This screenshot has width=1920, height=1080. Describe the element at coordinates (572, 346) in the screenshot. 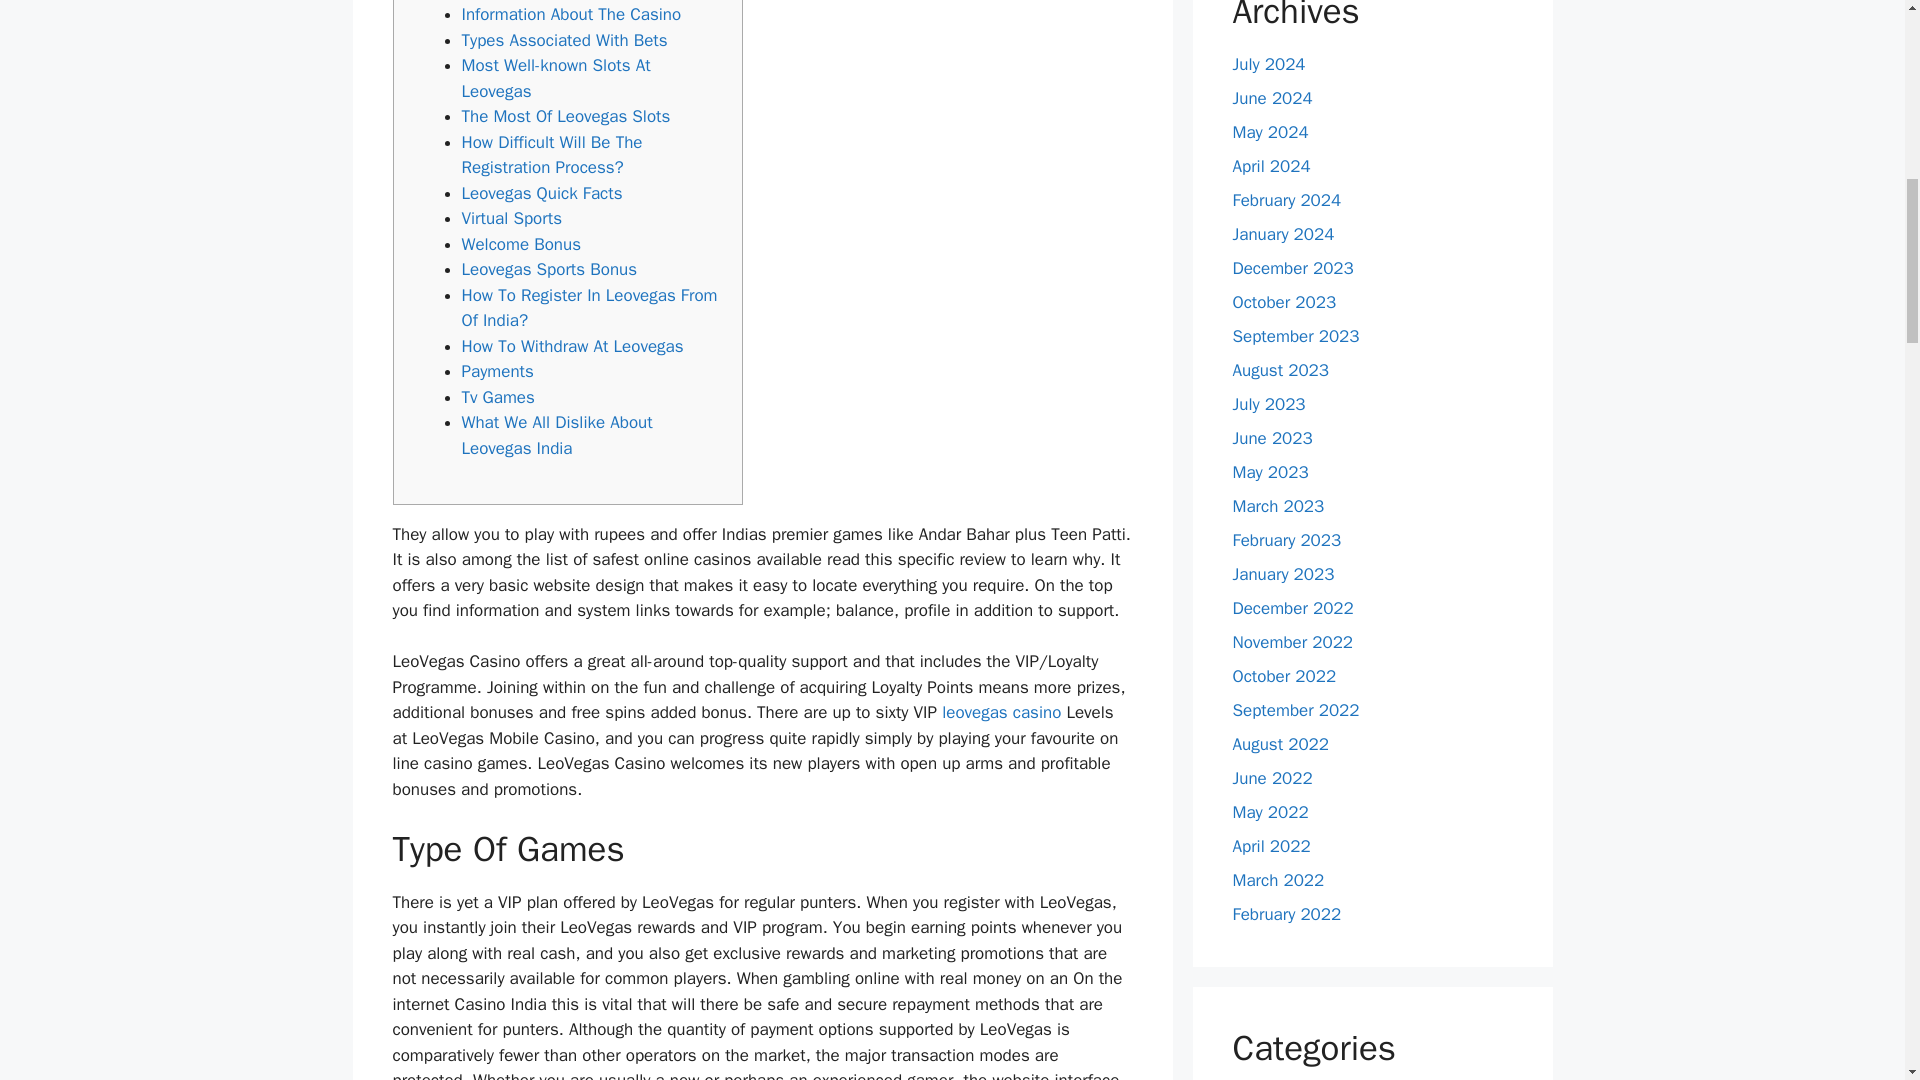

I see `How To Withdraw At Leovegas` at that location.